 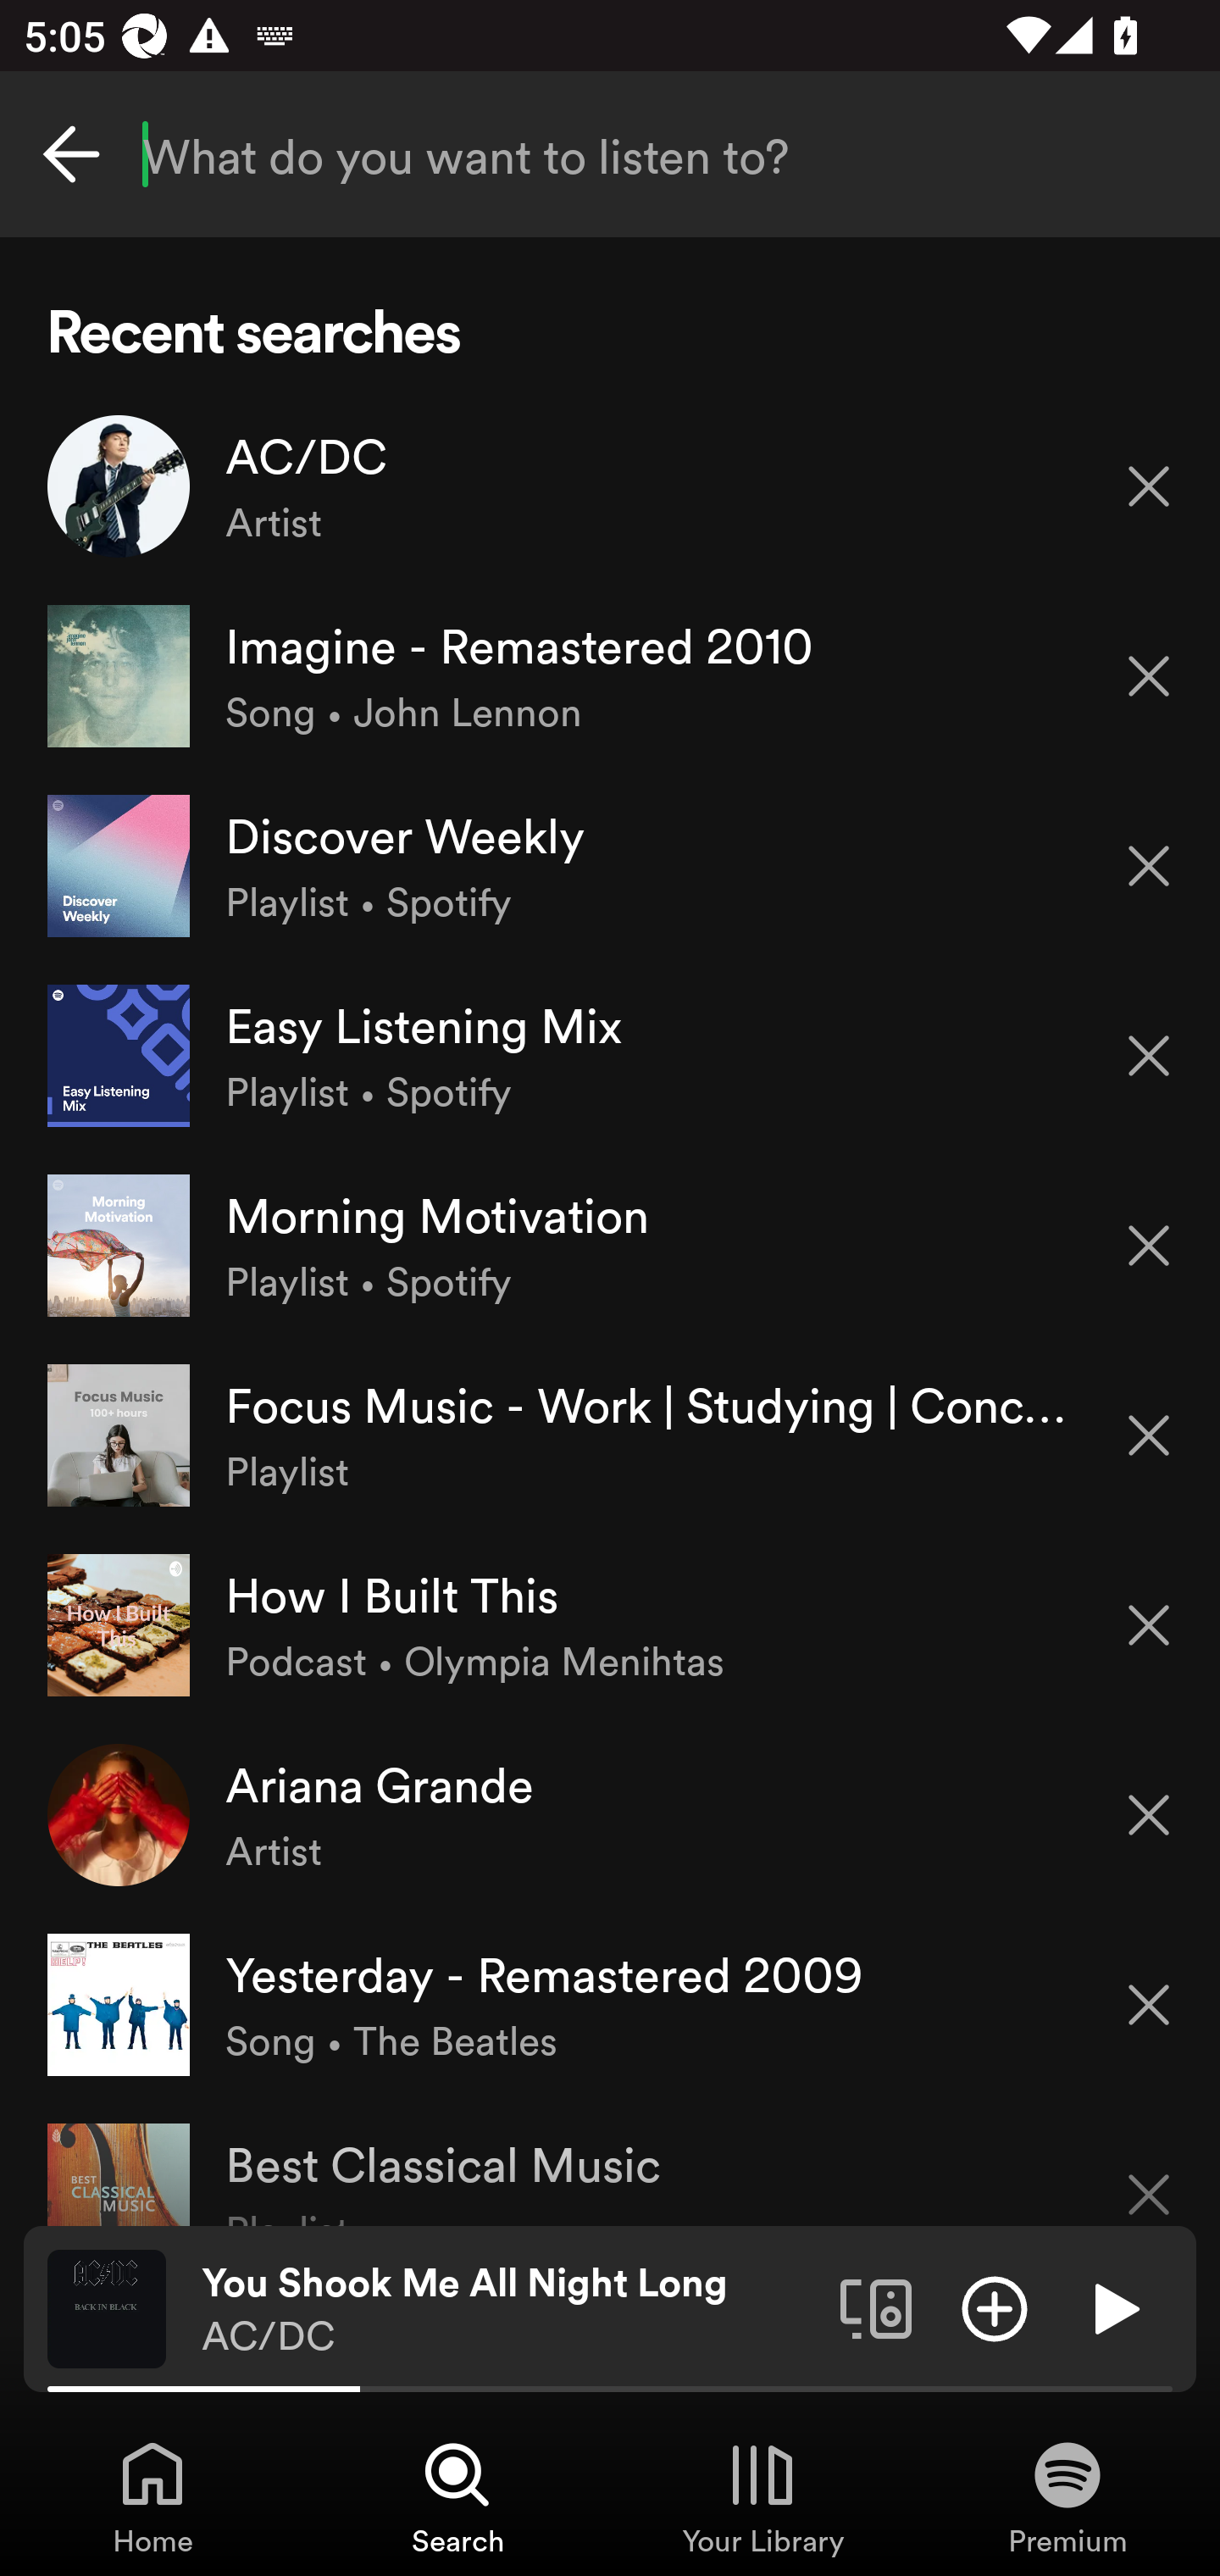 What do you see at coordinates (1149, 2005) in the screenshot?
I see `Remove` at bounding box center [1149, 2005].